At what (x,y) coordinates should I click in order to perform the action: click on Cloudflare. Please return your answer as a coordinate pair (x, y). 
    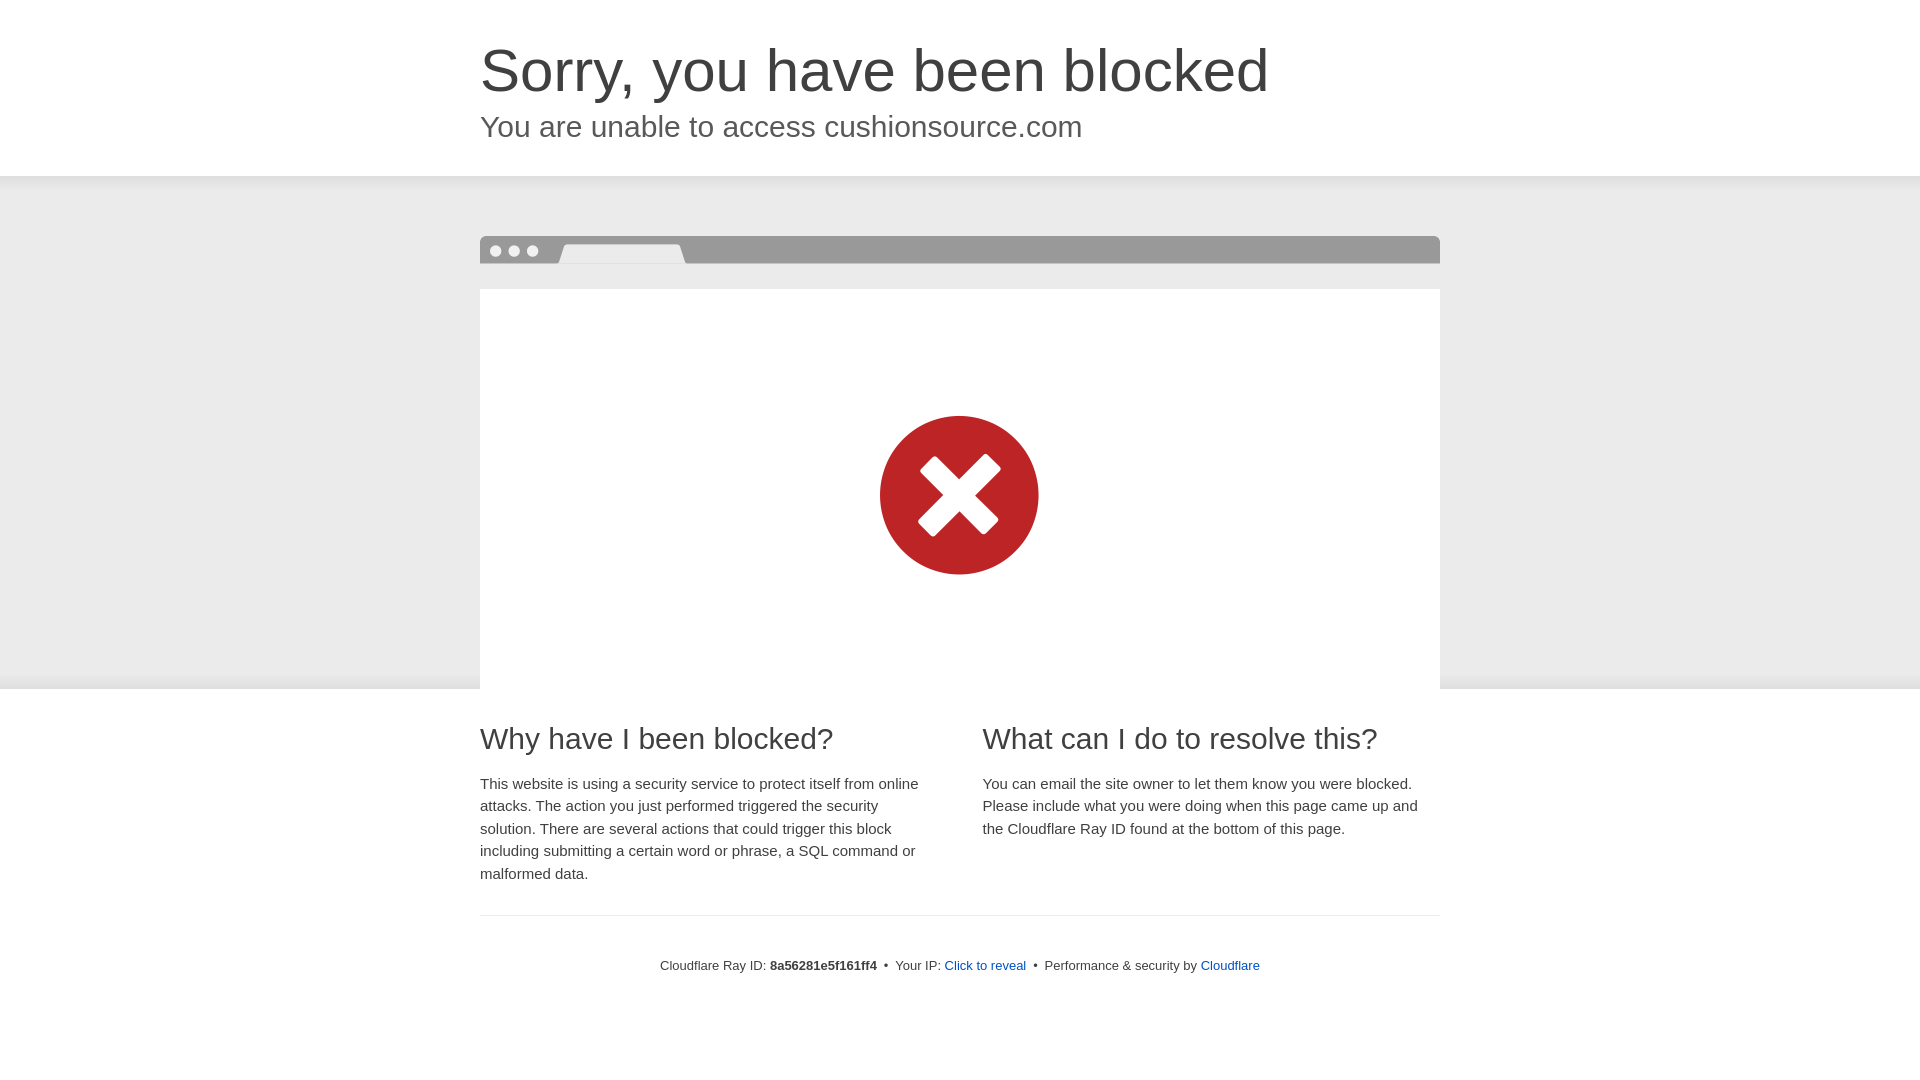
    Looking at the image, I should click on (1230, 965).